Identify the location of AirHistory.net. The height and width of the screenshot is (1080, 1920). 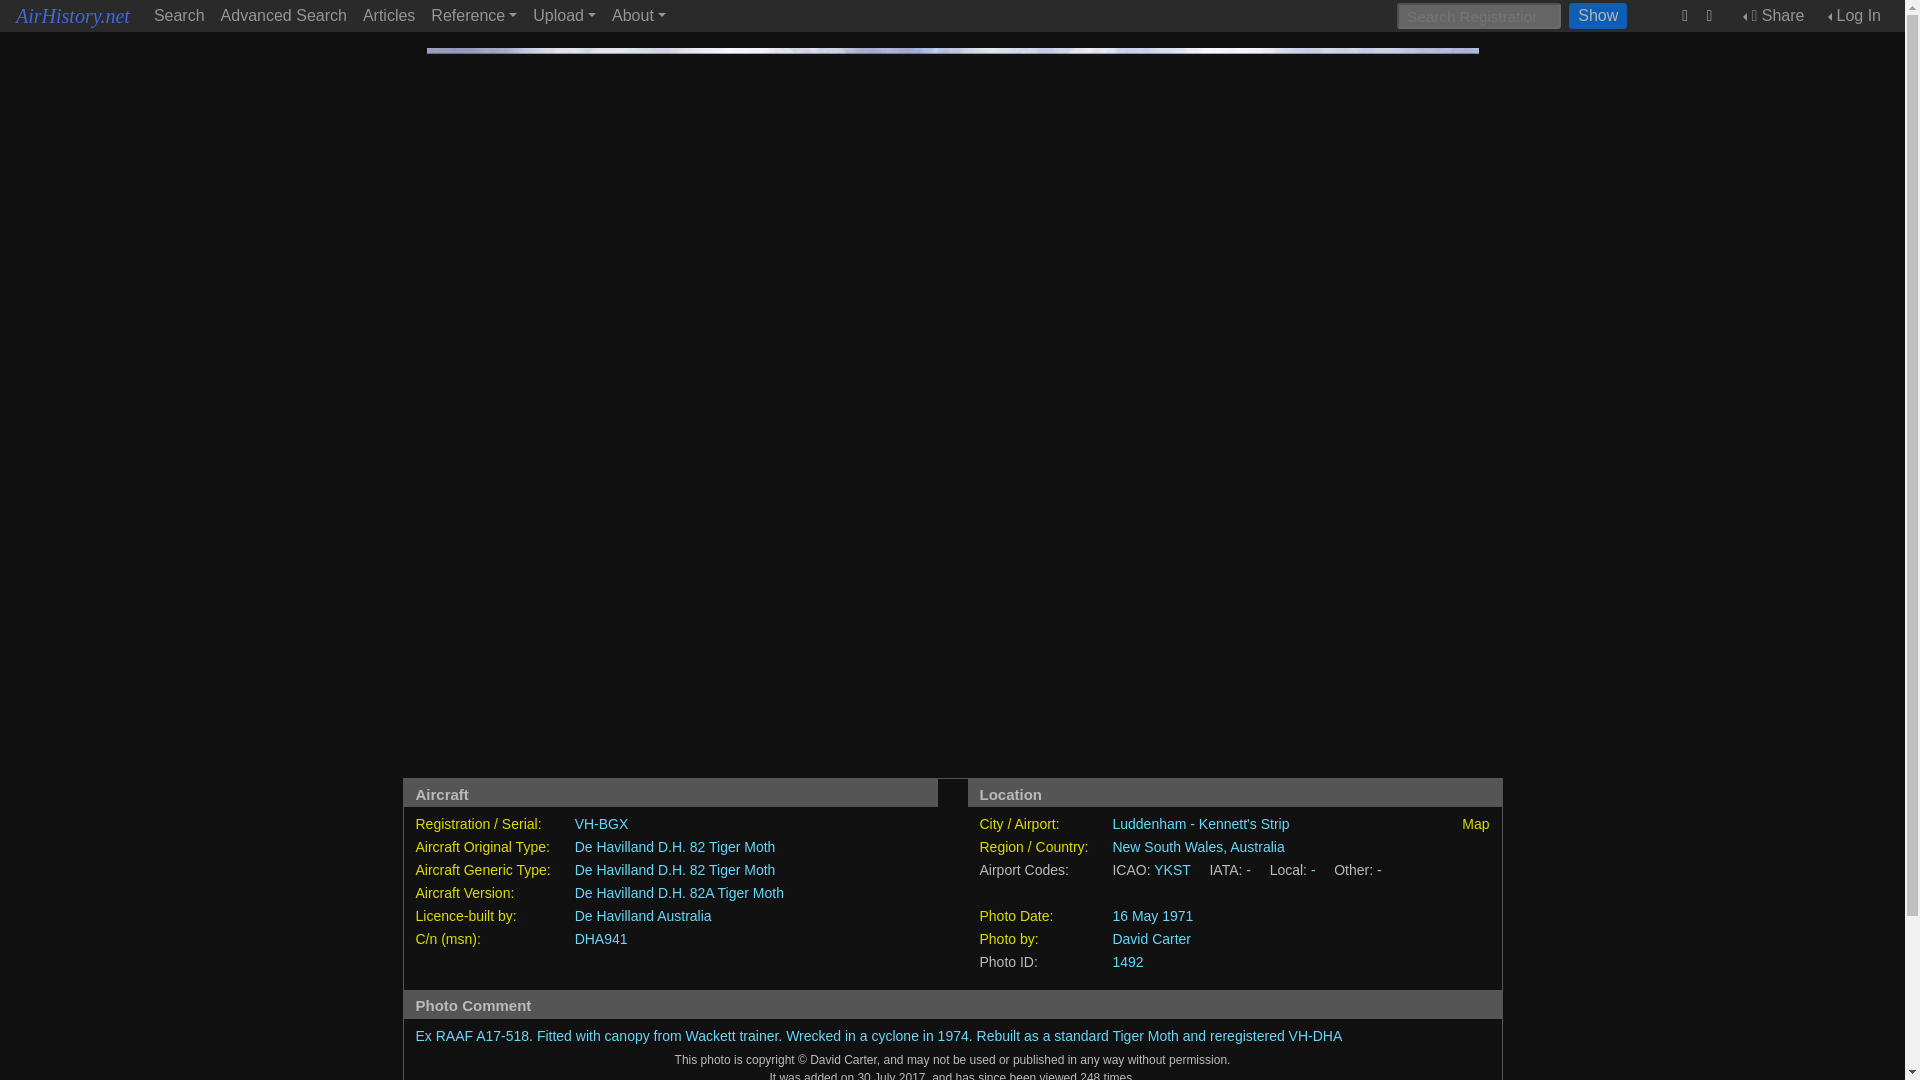
(72, 16).